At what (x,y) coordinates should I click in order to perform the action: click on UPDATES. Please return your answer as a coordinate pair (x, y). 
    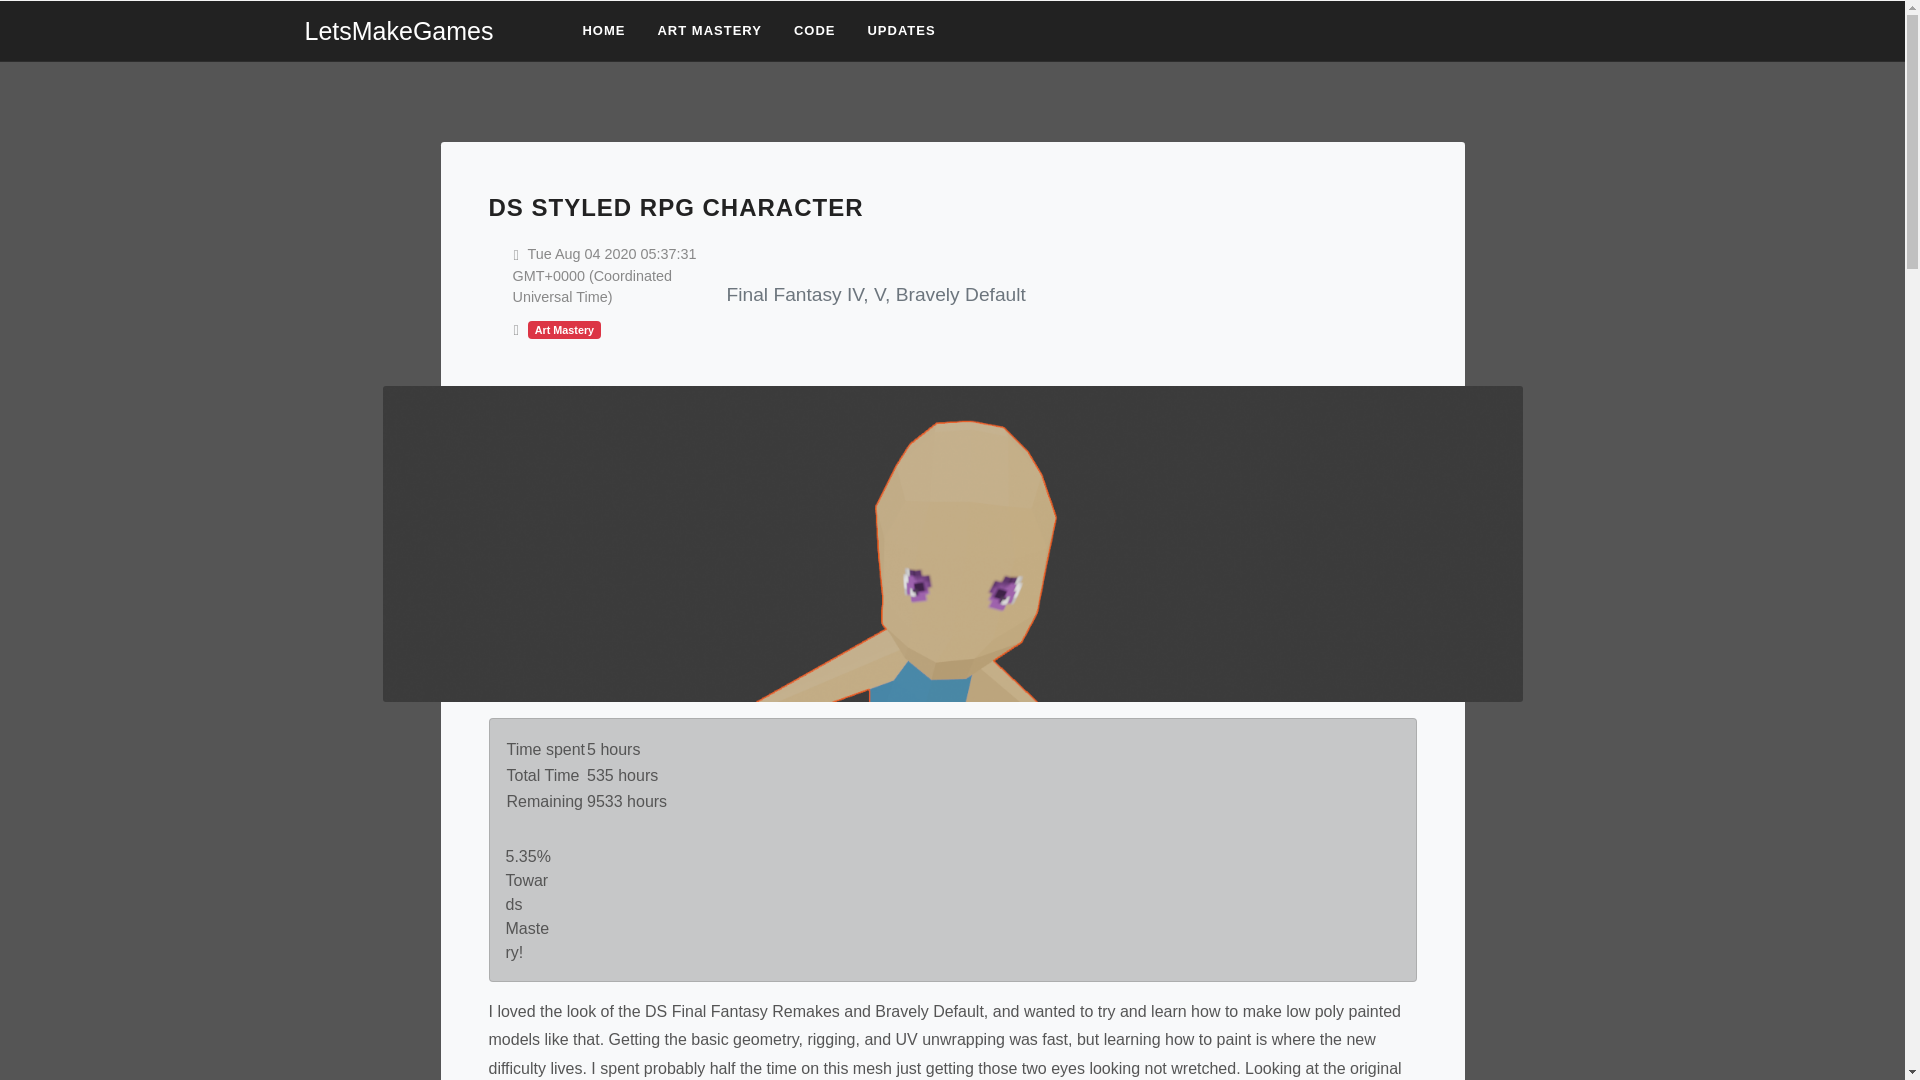
    Looking at the image, I should click on (901, 30).